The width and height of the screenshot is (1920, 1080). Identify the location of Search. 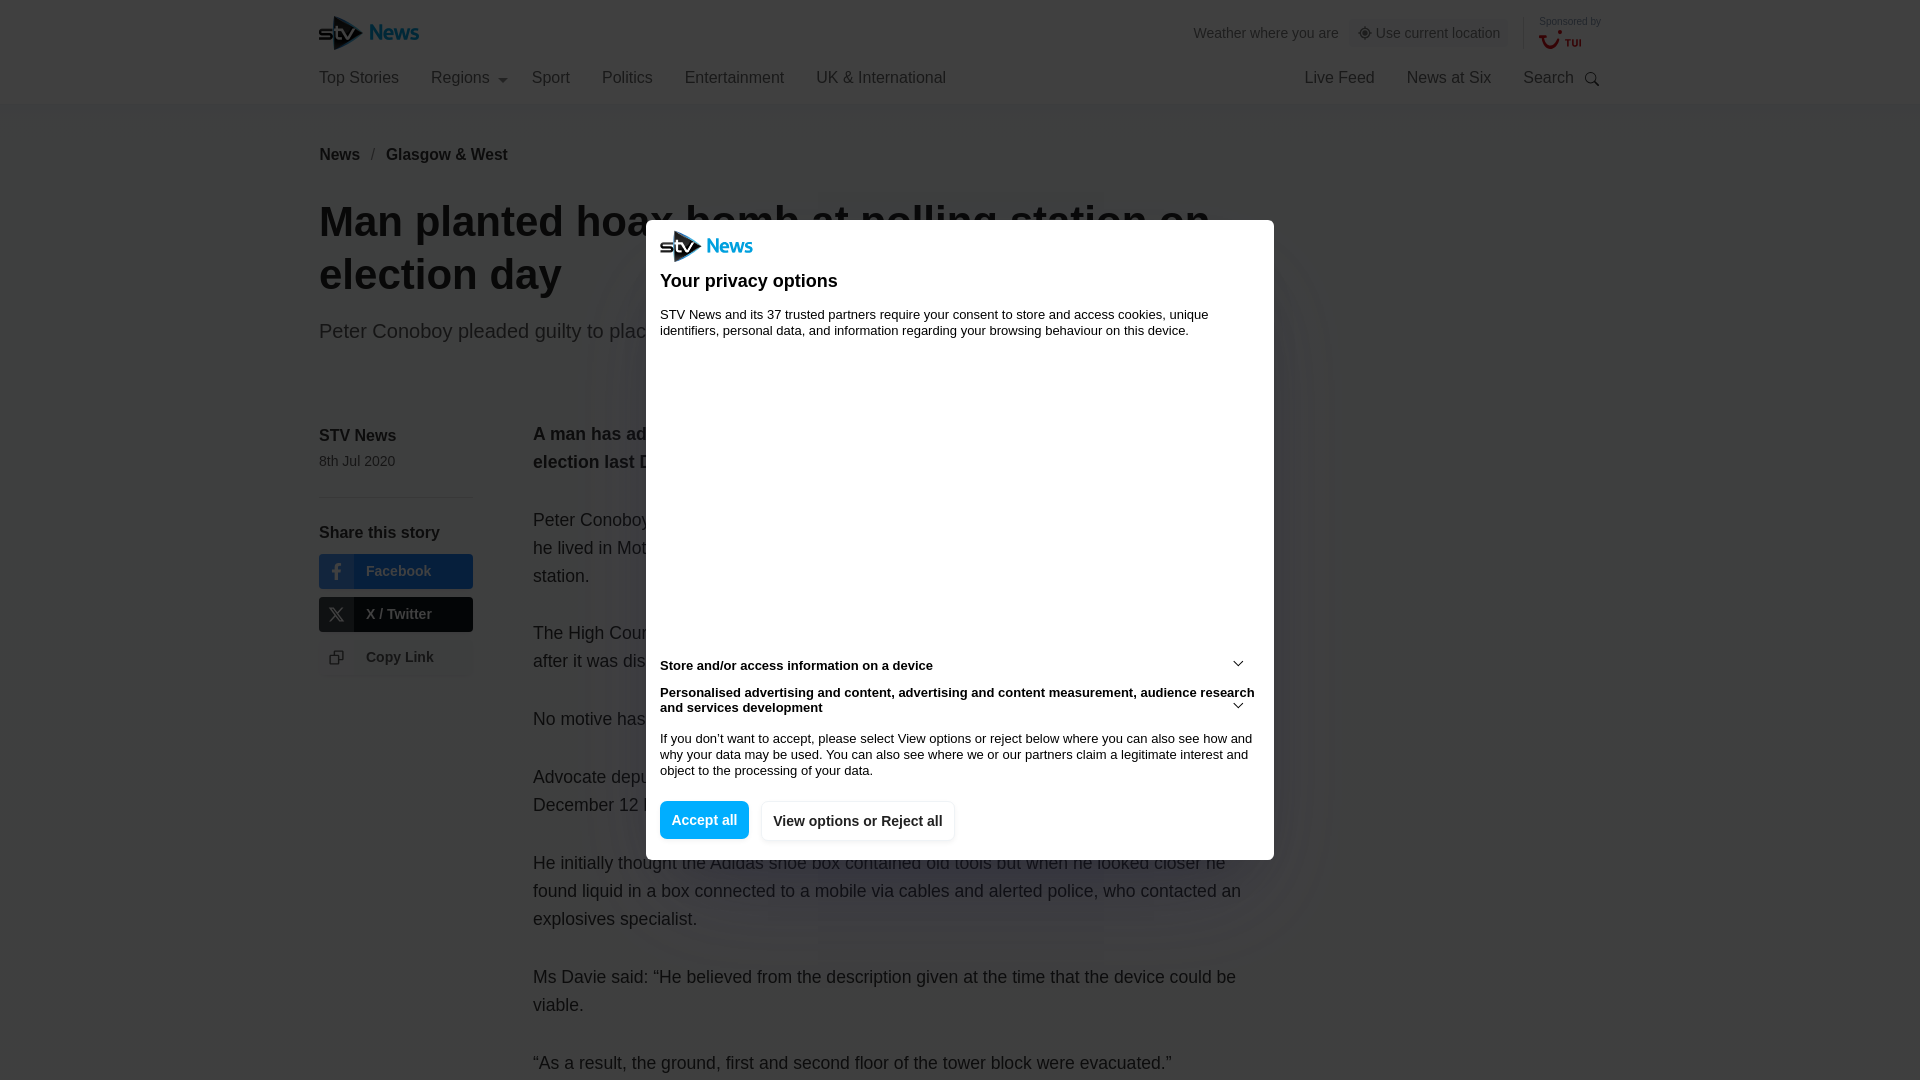
(1592, 78).